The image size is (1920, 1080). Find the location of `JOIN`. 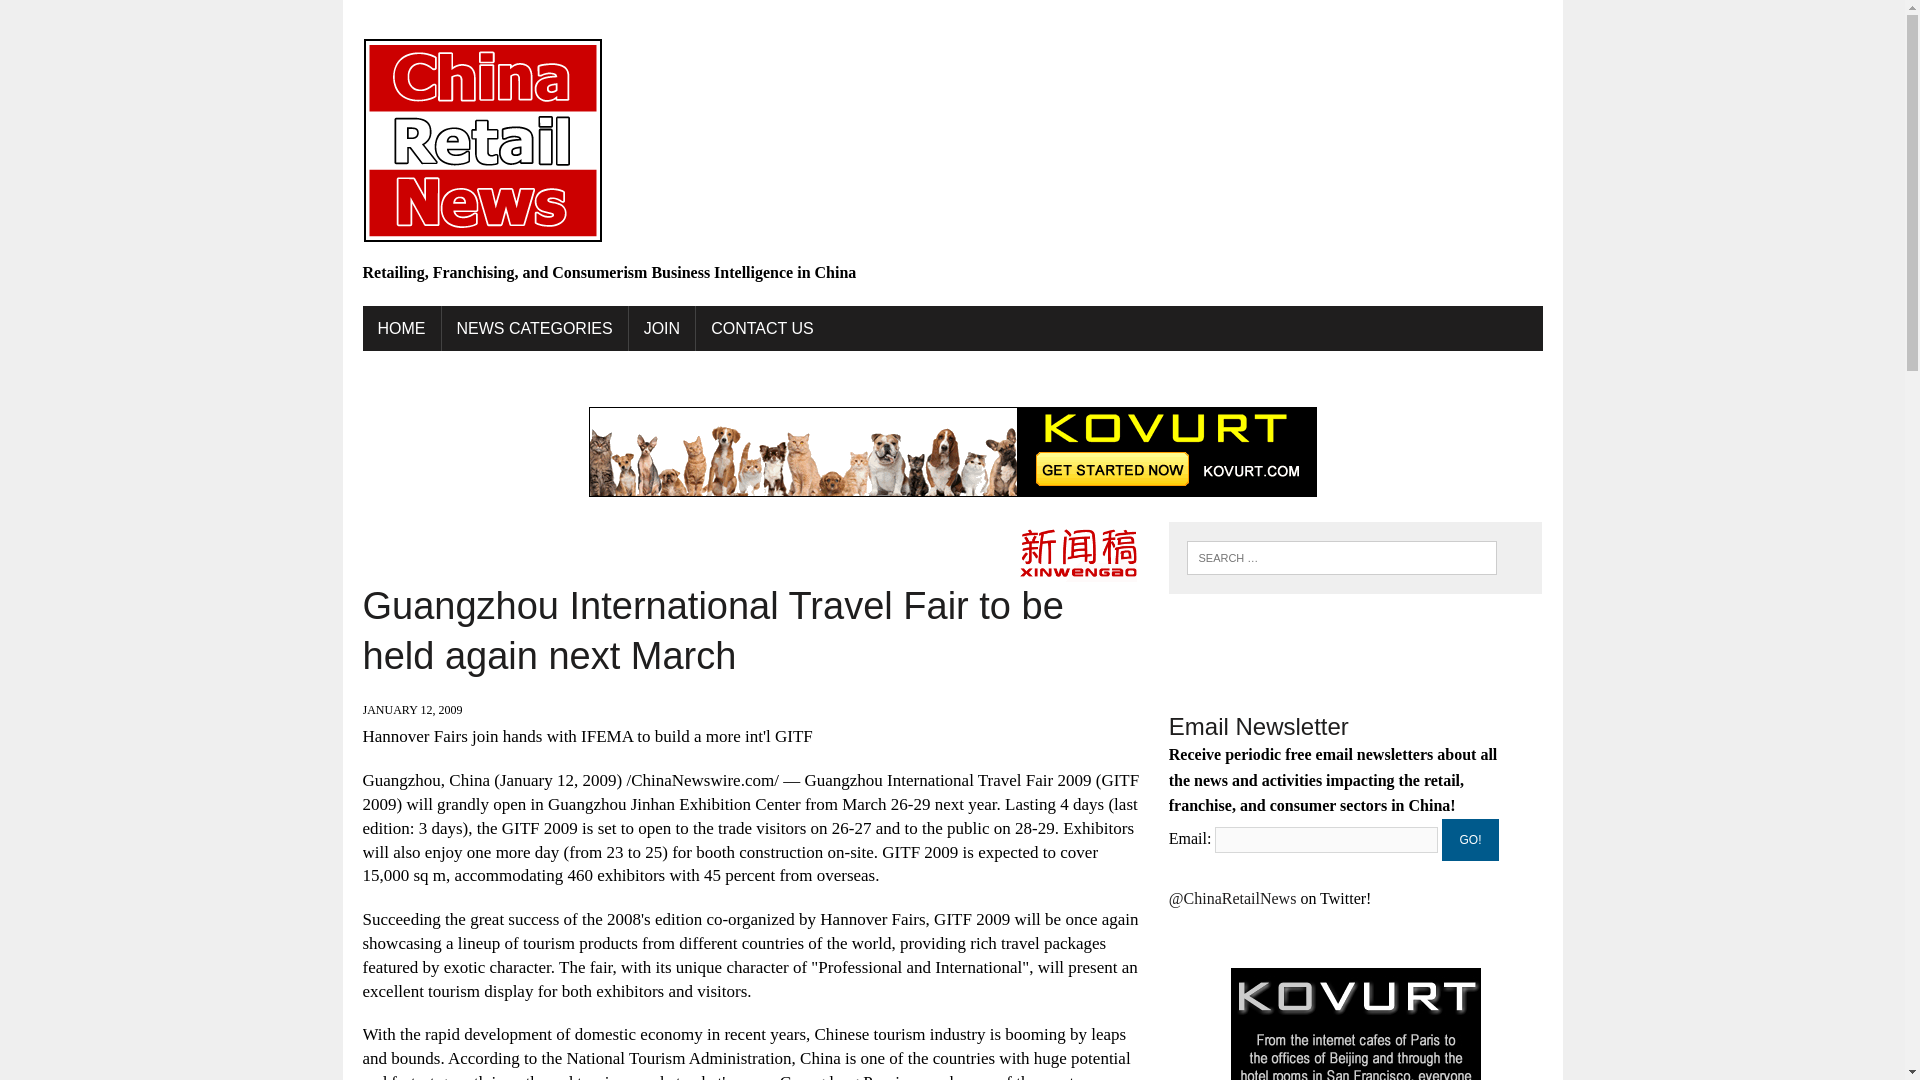

JOIN is located at coordinates (662, 328).